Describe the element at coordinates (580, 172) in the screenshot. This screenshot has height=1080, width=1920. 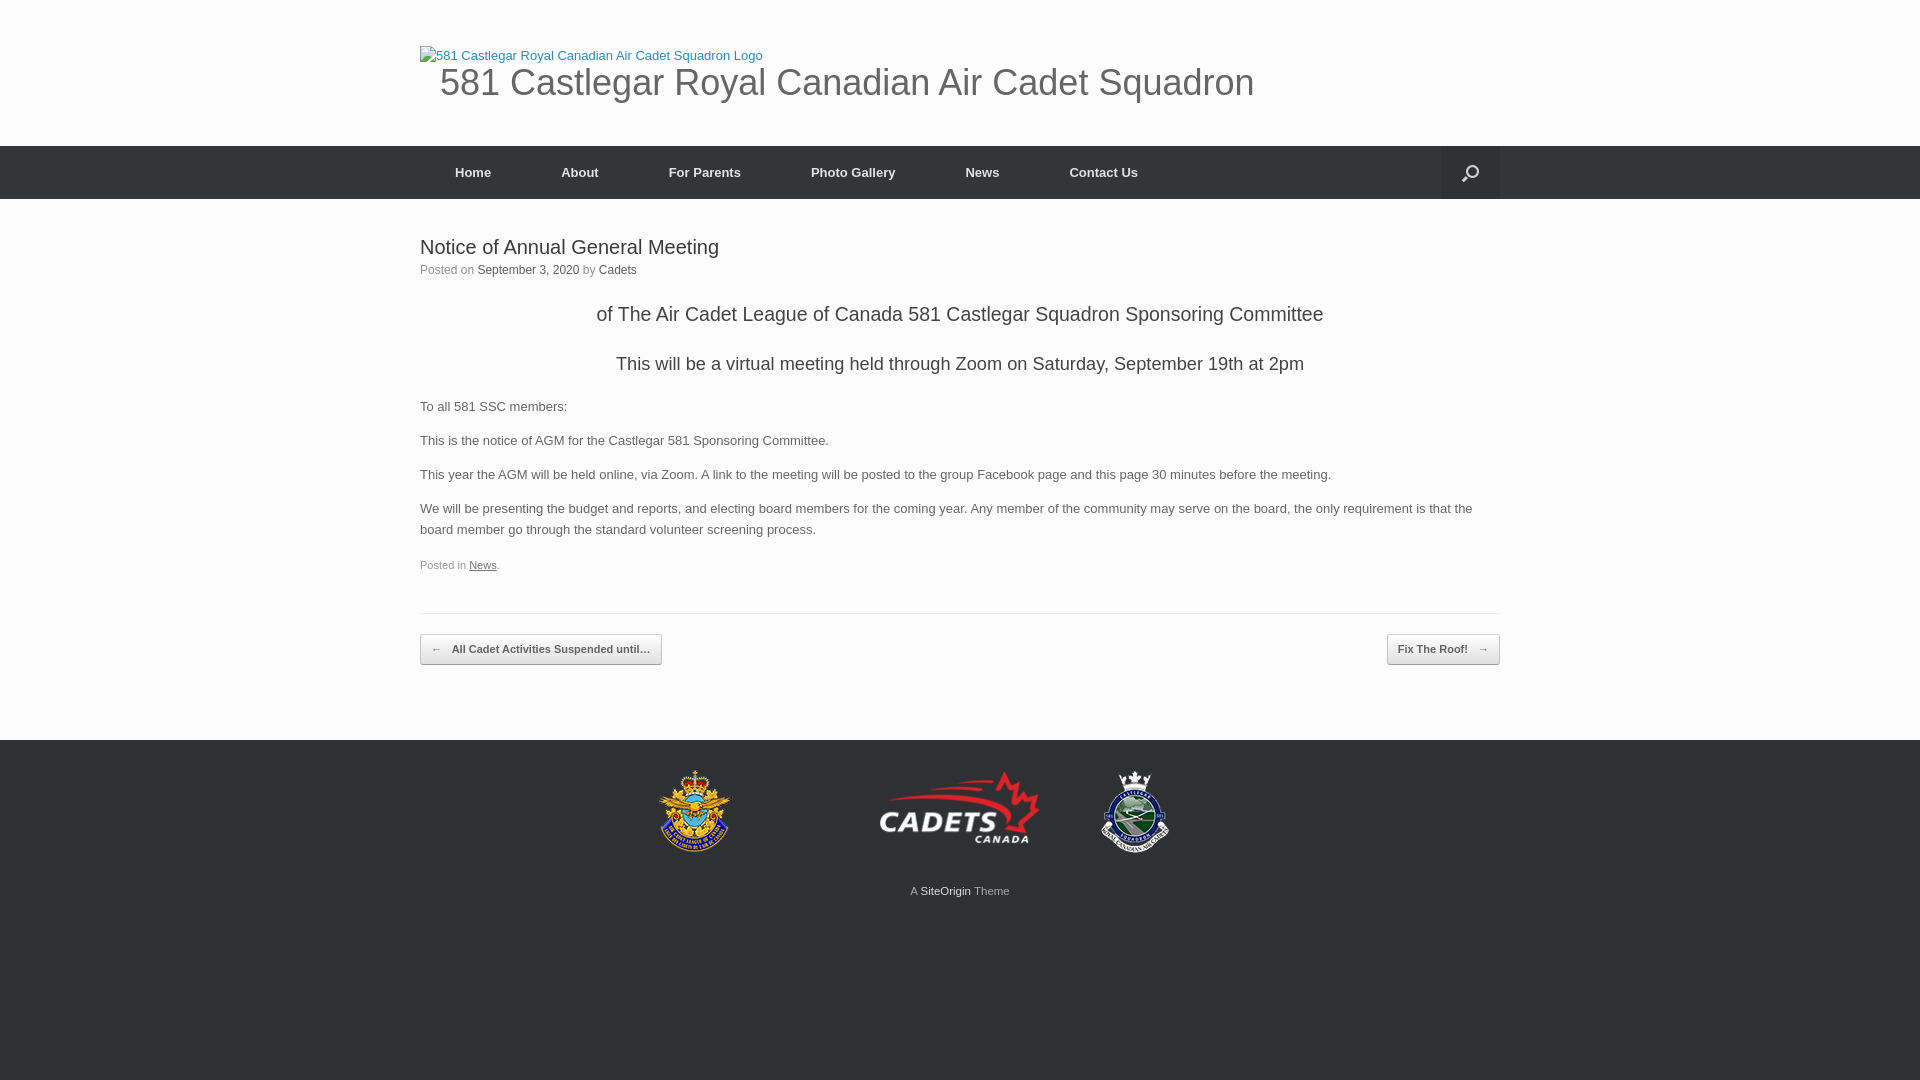
I see `About` at that location.